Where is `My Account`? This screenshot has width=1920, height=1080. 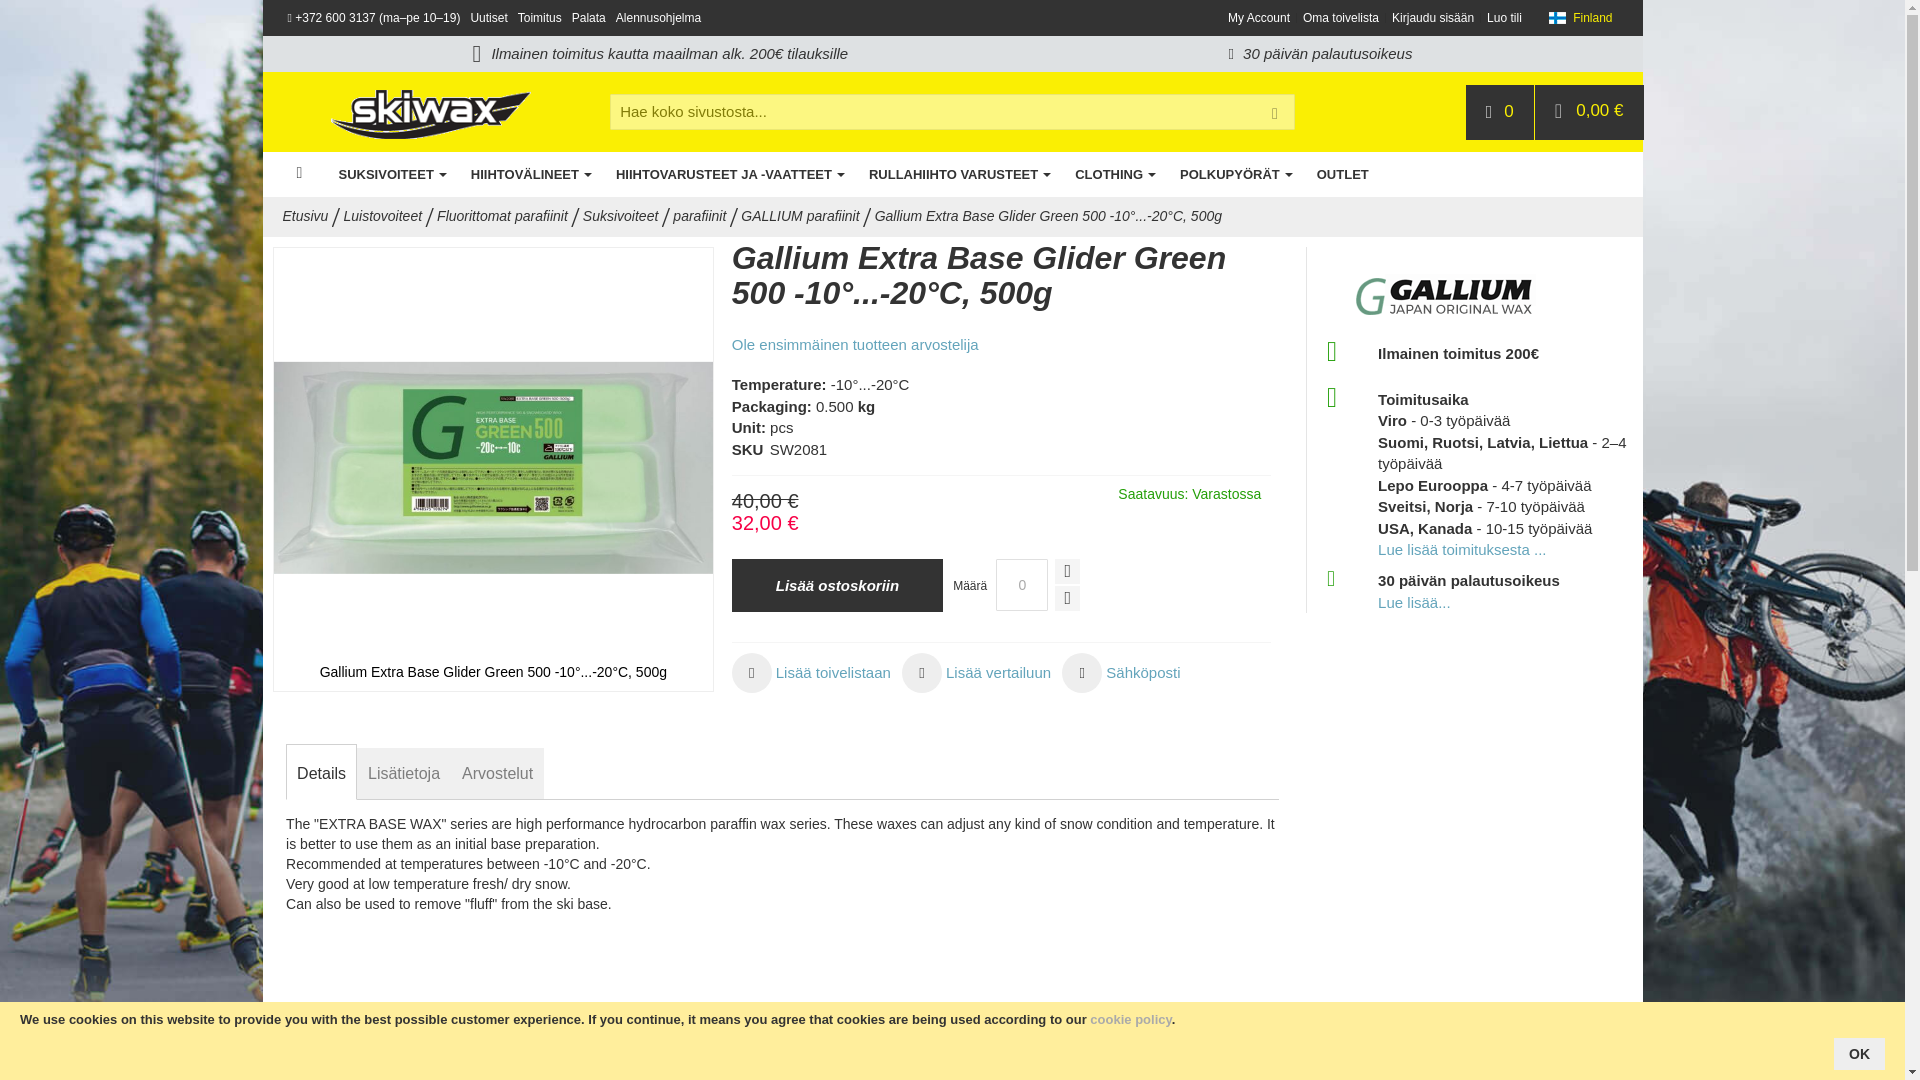 My Account is located at coordinates (1259, 18).